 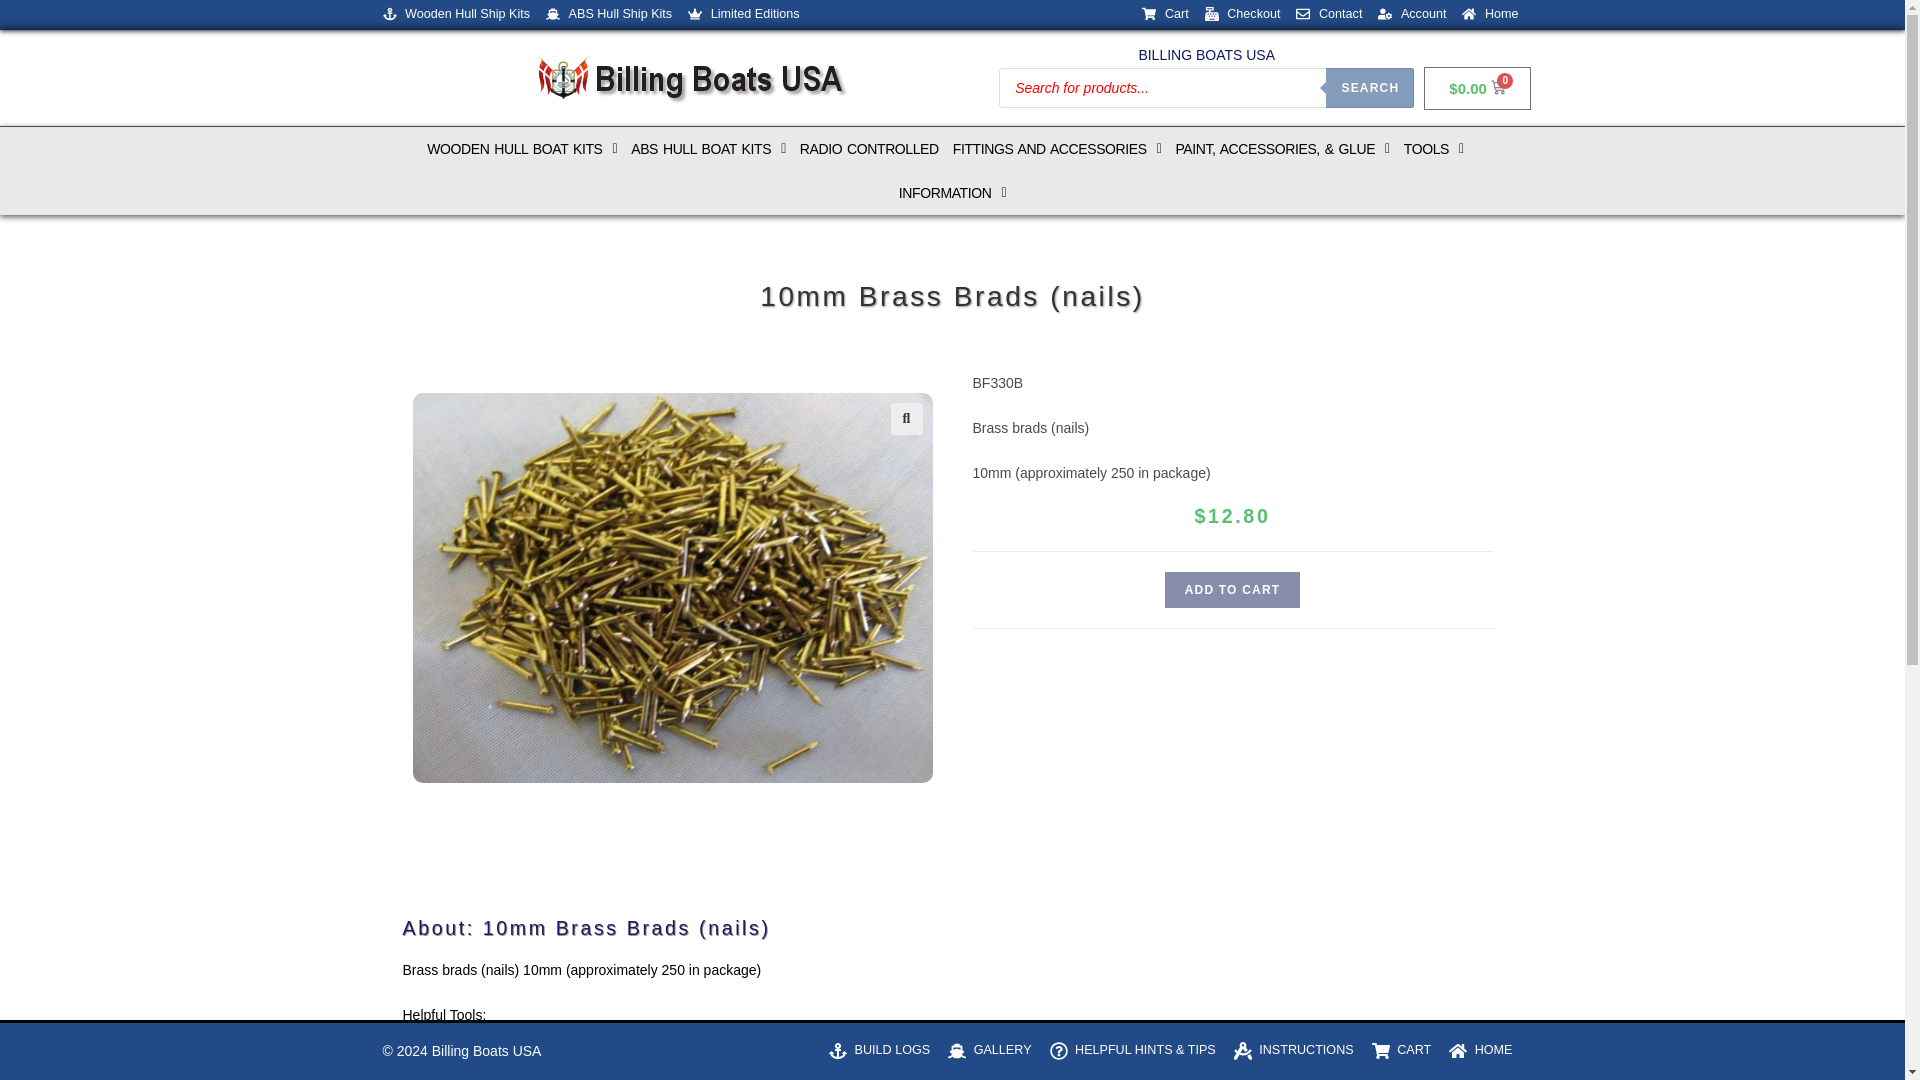 I want to click on Account, so click(x=1412, y=14).